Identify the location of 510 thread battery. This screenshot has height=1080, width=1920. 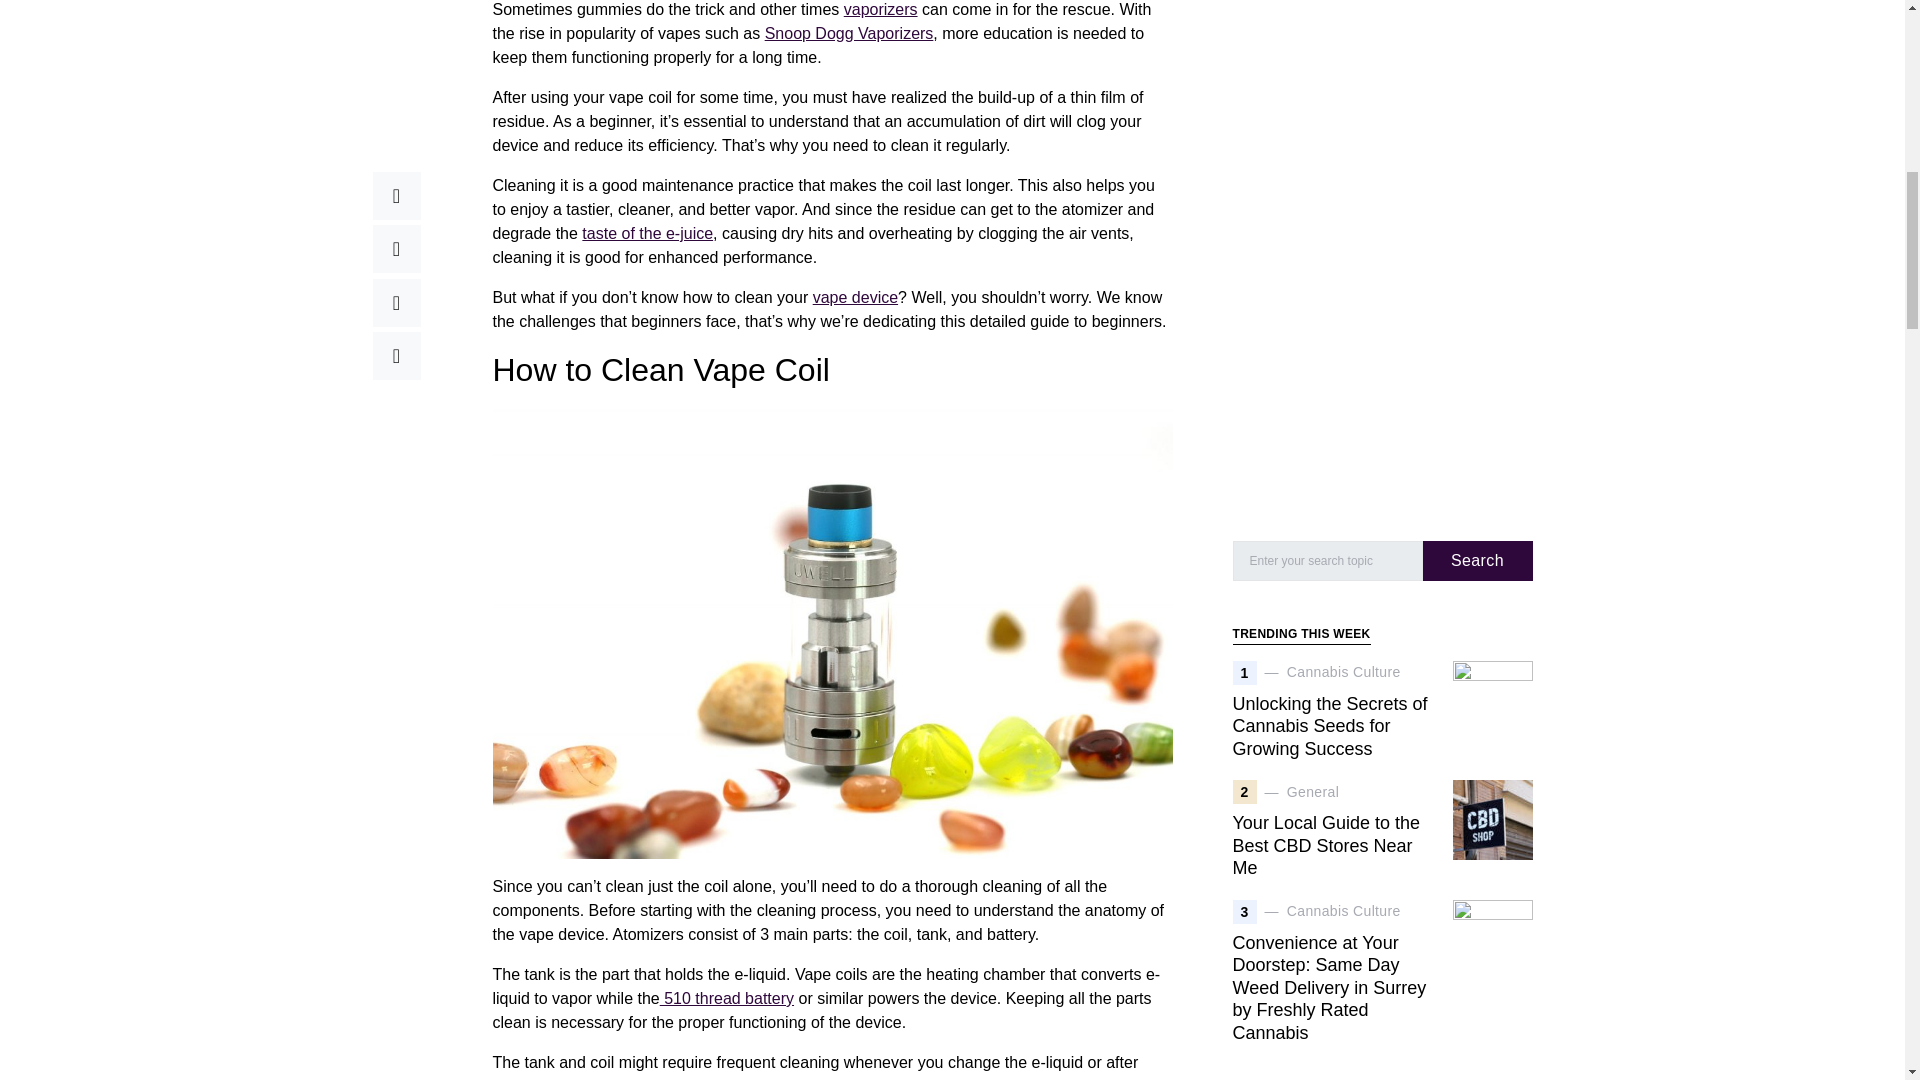
(727, 998).